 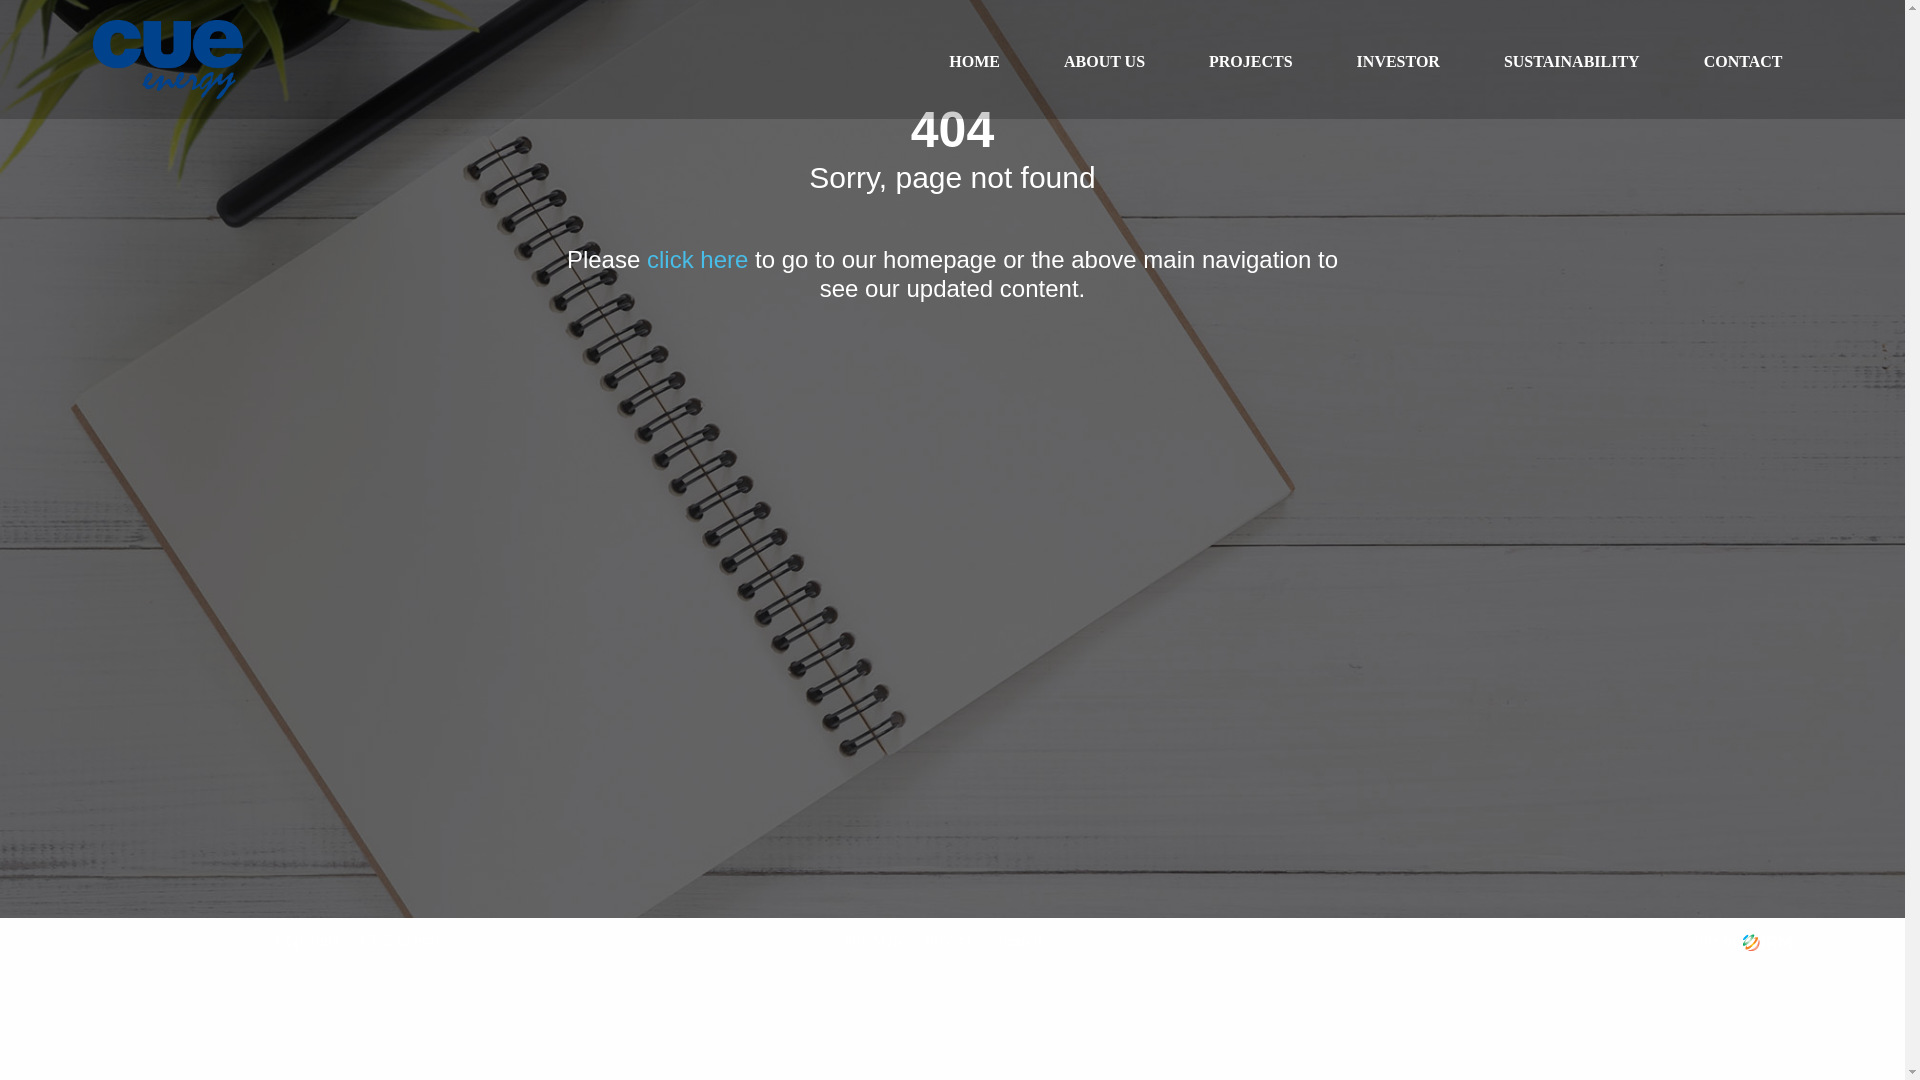 What do you see at coordinates (1398, 62) in the screenshot?
I see `INVESTOR` at bounding box center [1398, 62].